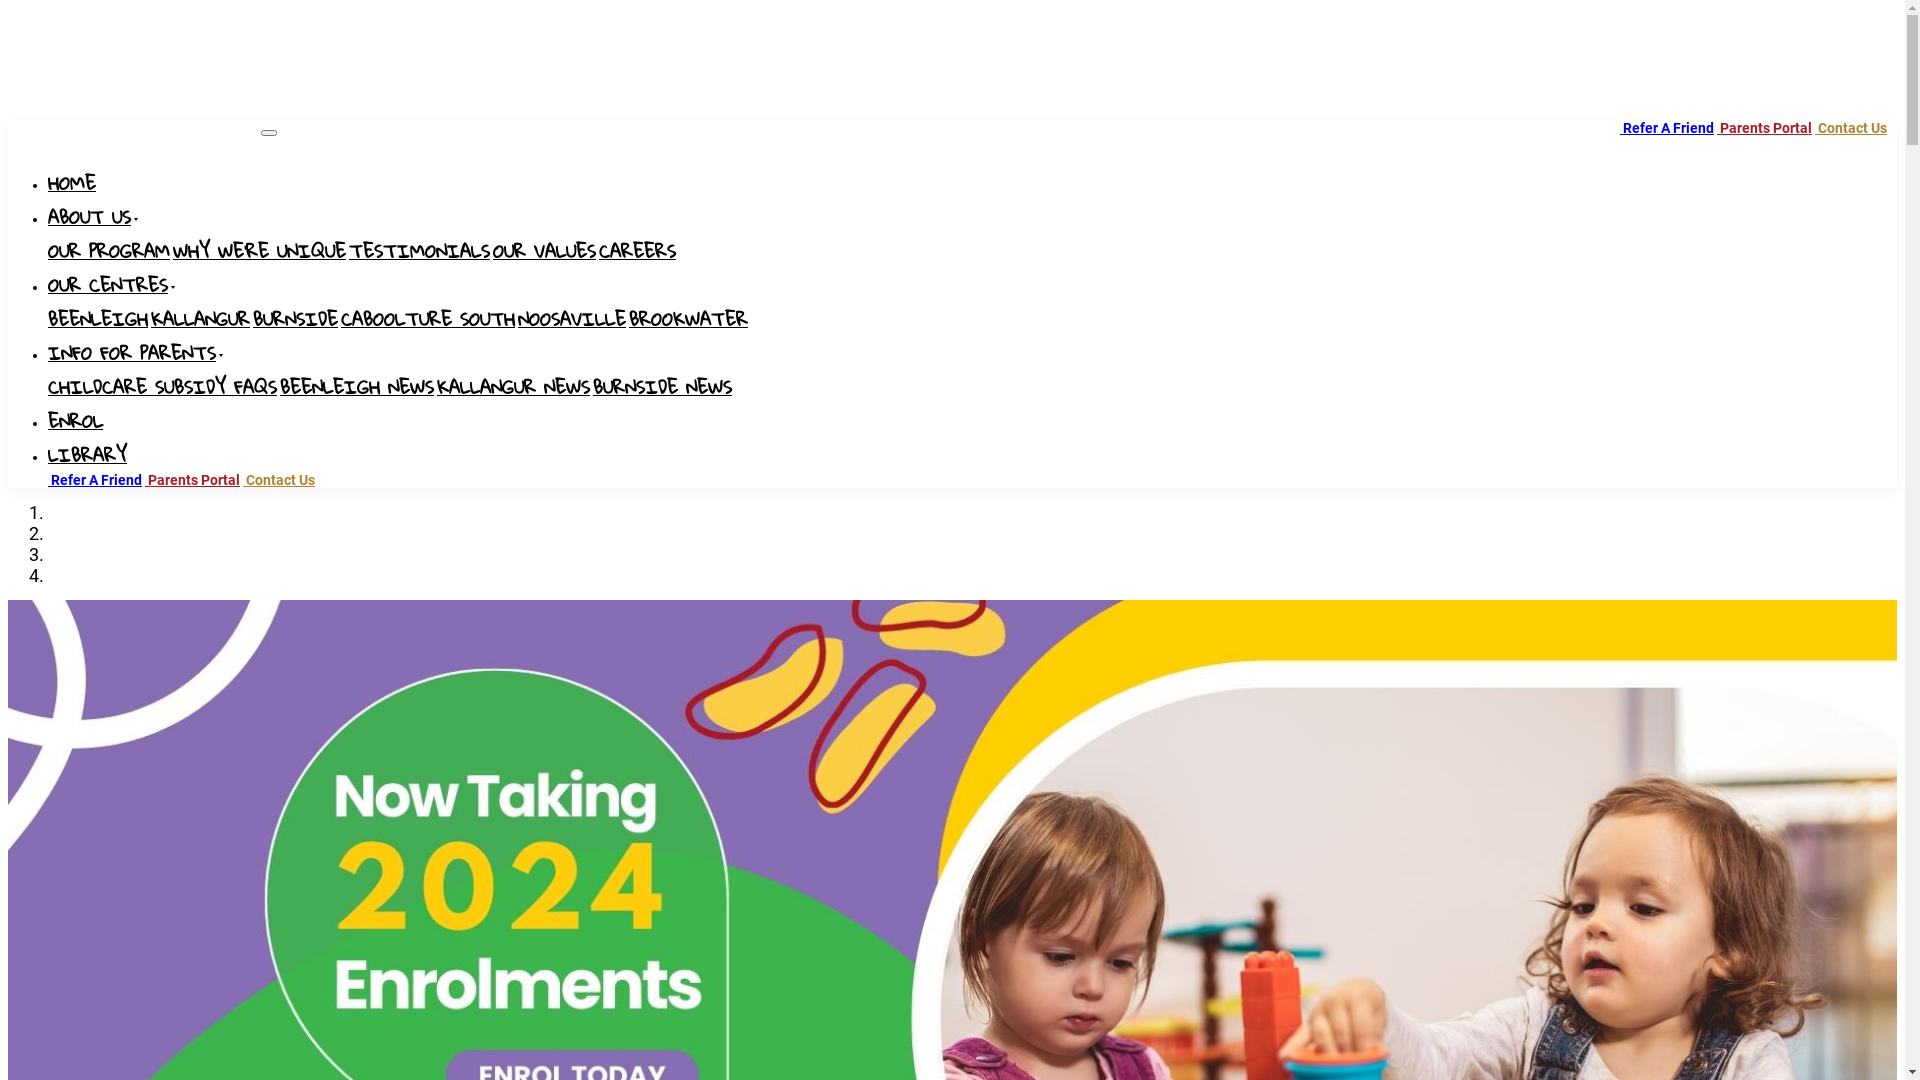 This screenshot has height=1080, width=1920. What do you see at coordinates (544, 253) in the screenshot?
I see `OUR VALUES` at bounding box center [544, 253].